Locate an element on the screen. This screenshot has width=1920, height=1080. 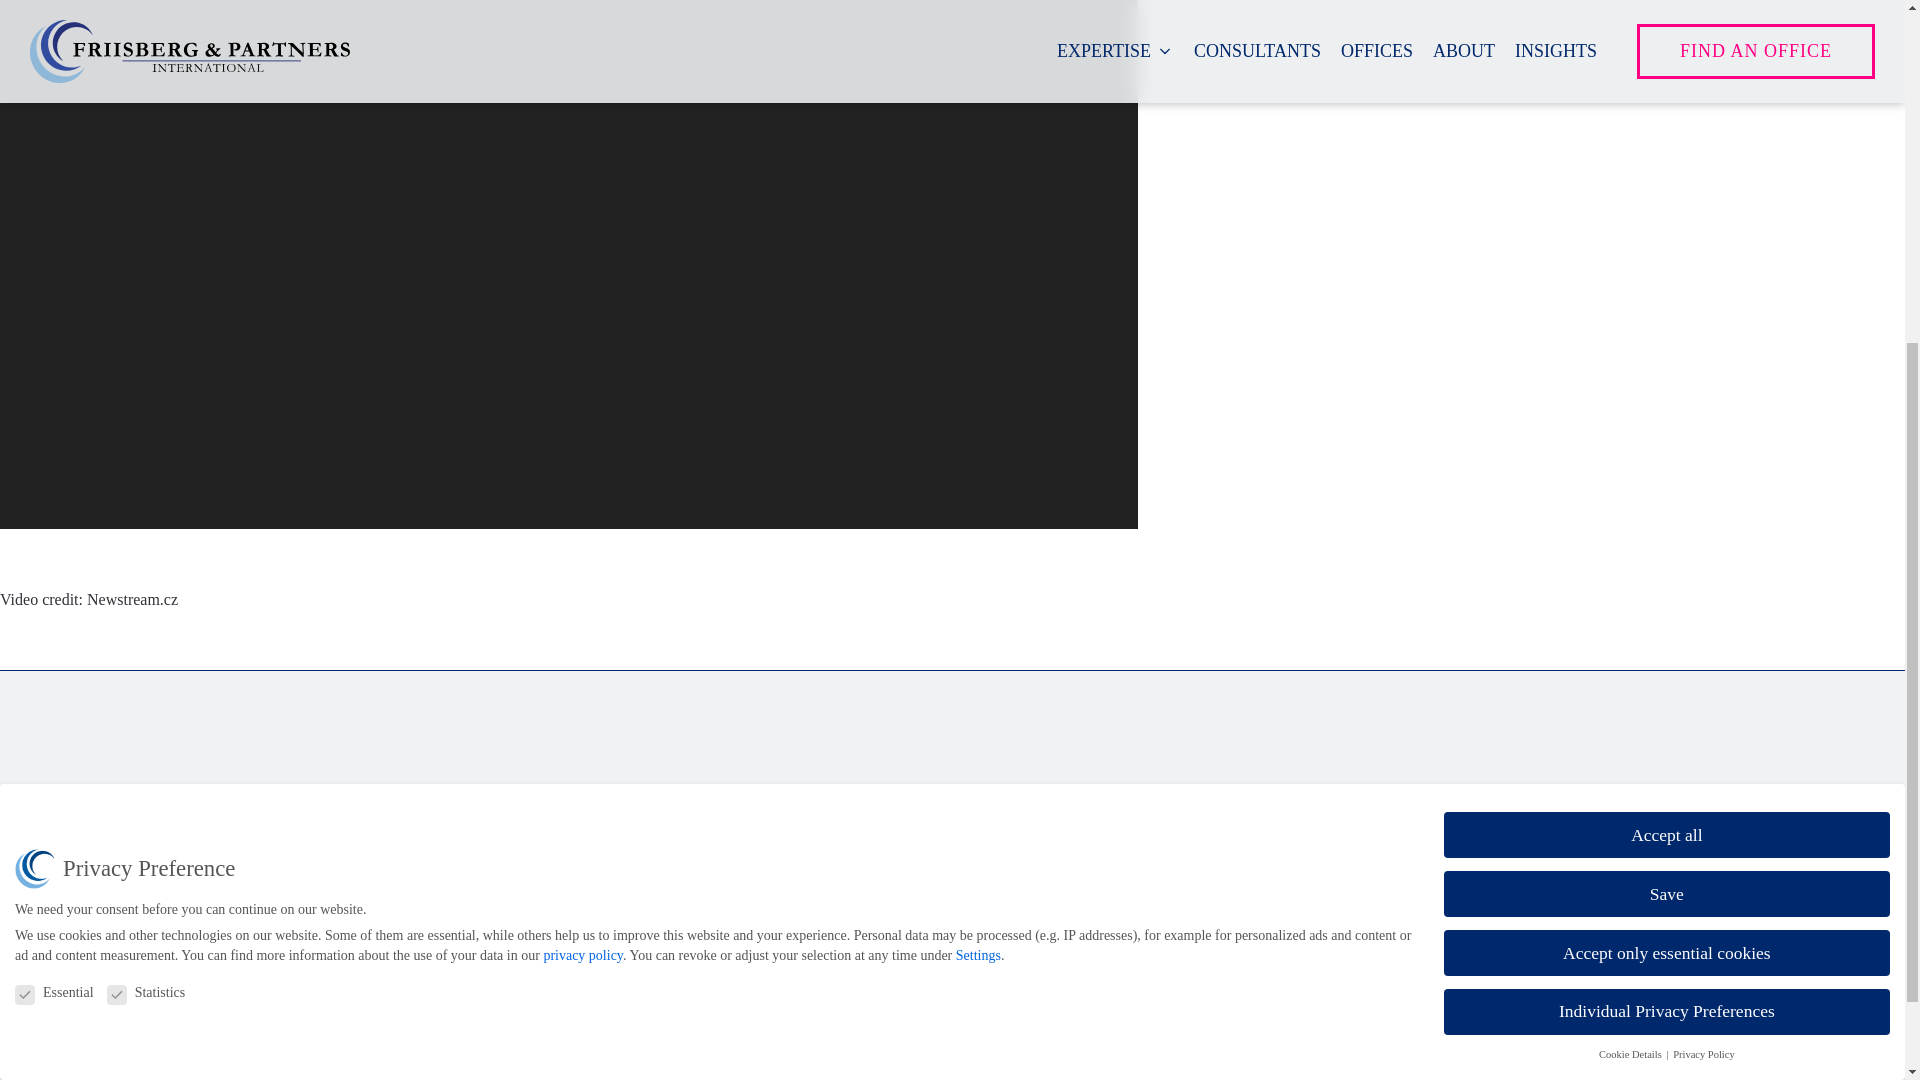
About is located at coordinates (844, 994).